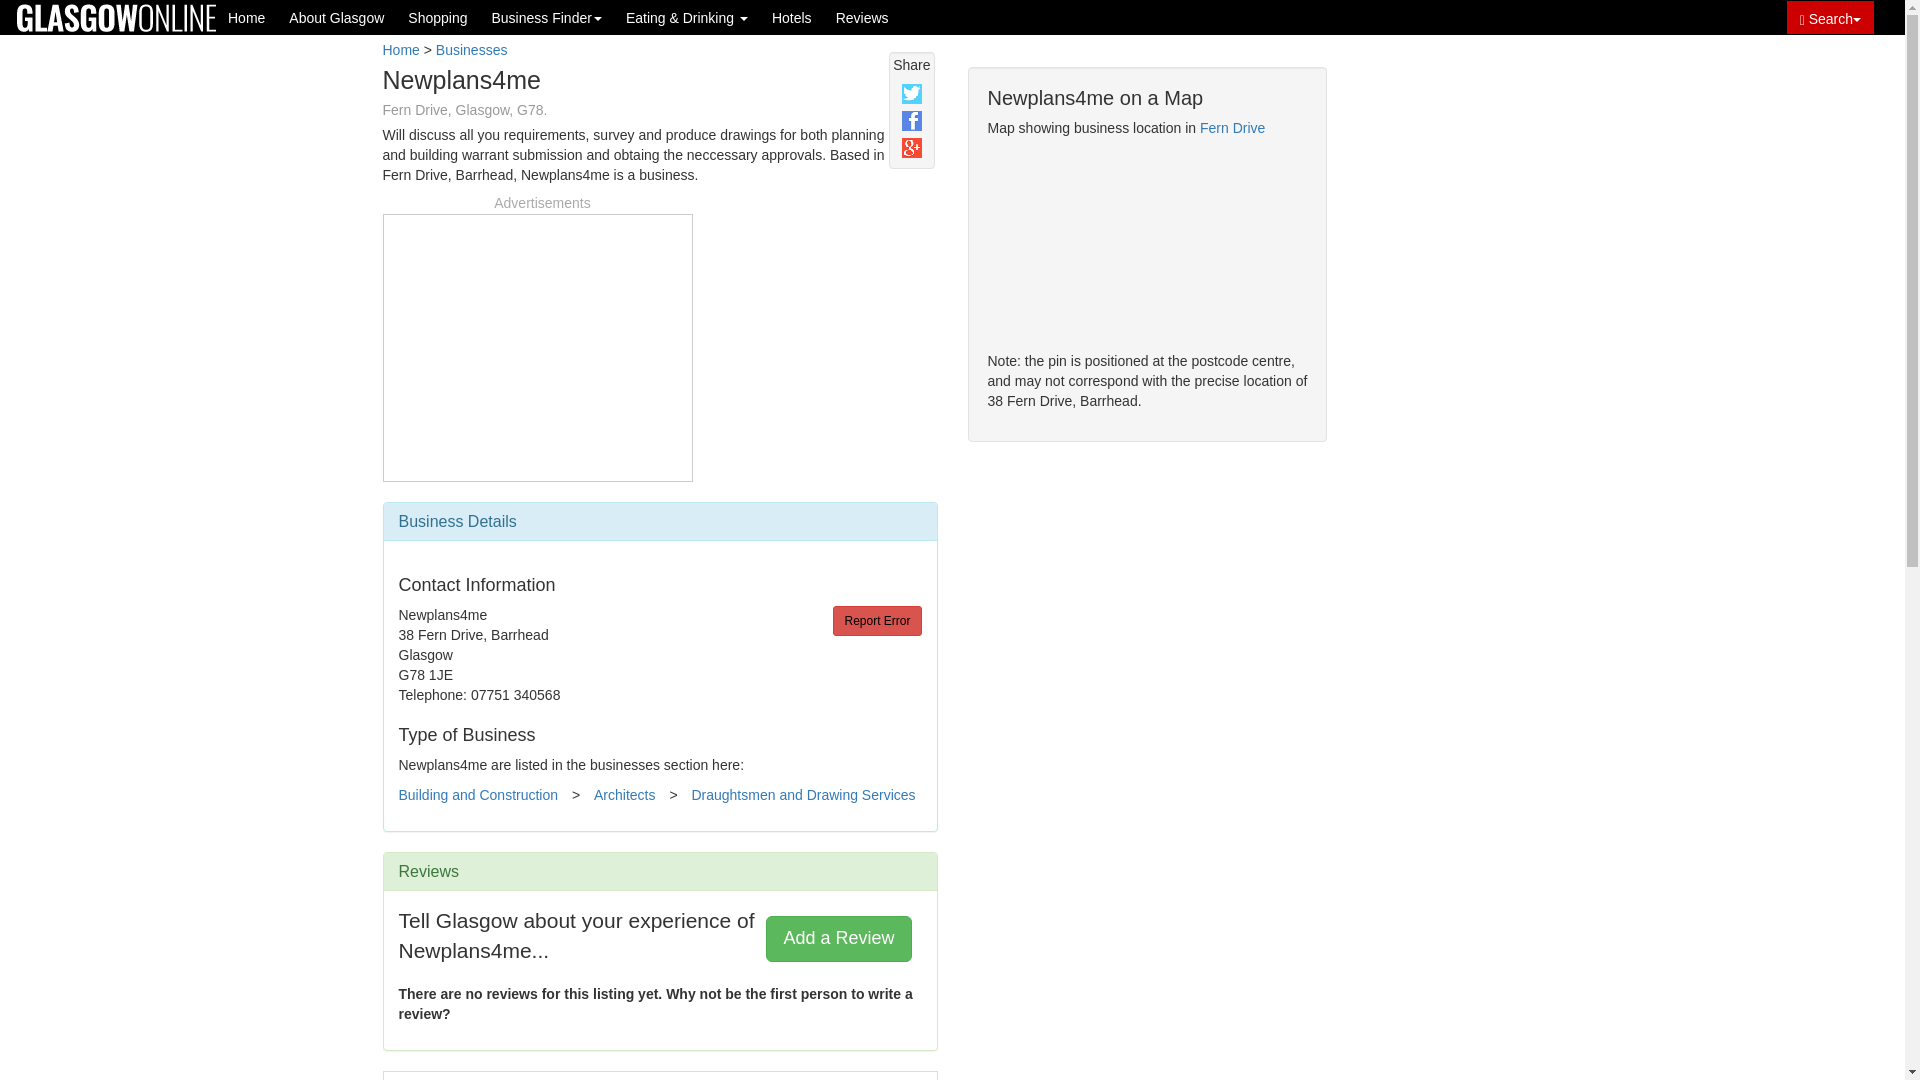  I want to click on Add a Review, so click(838, 938).